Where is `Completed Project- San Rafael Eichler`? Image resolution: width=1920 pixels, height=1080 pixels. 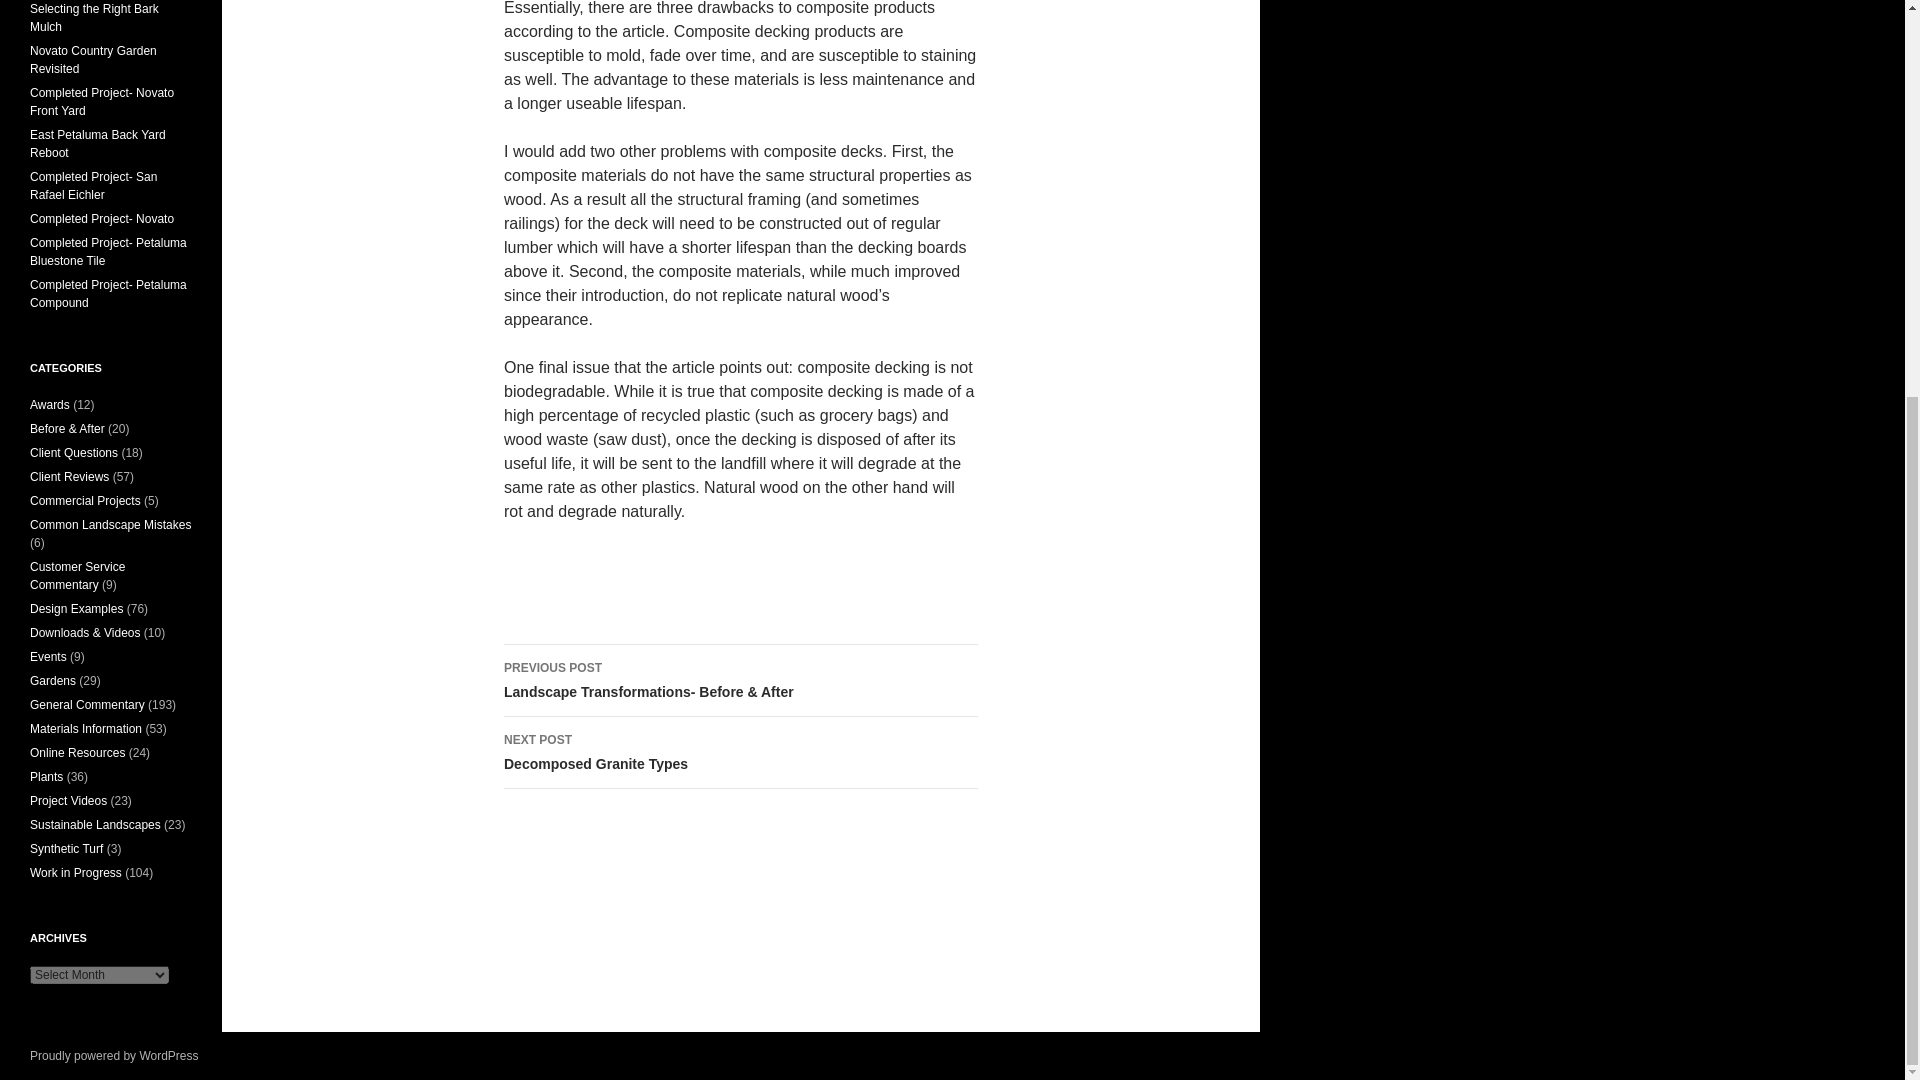
Completed Project- San Rafael Eichler is located at coordinates (740, 753).